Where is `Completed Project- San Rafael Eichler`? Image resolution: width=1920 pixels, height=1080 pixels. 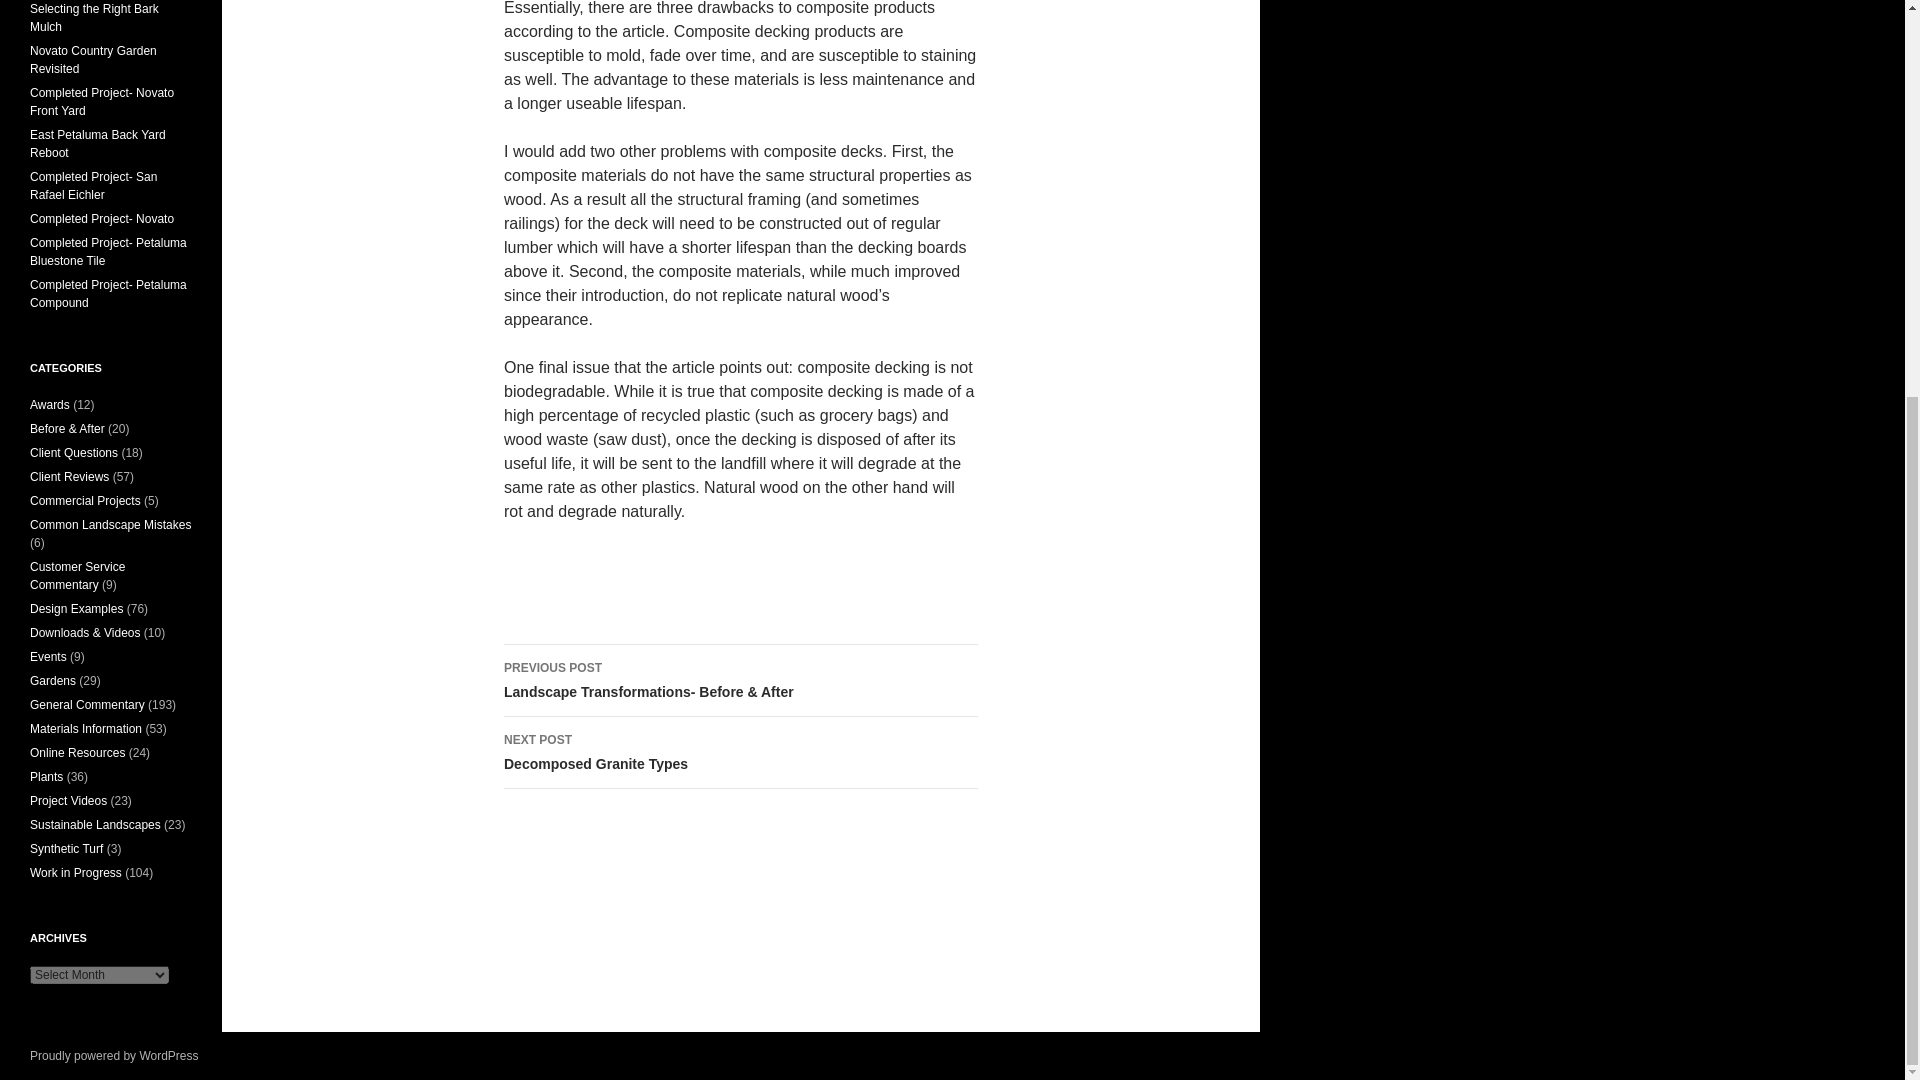
Completed Project- San Rafael Eichler is located at coordinates (740, 753).